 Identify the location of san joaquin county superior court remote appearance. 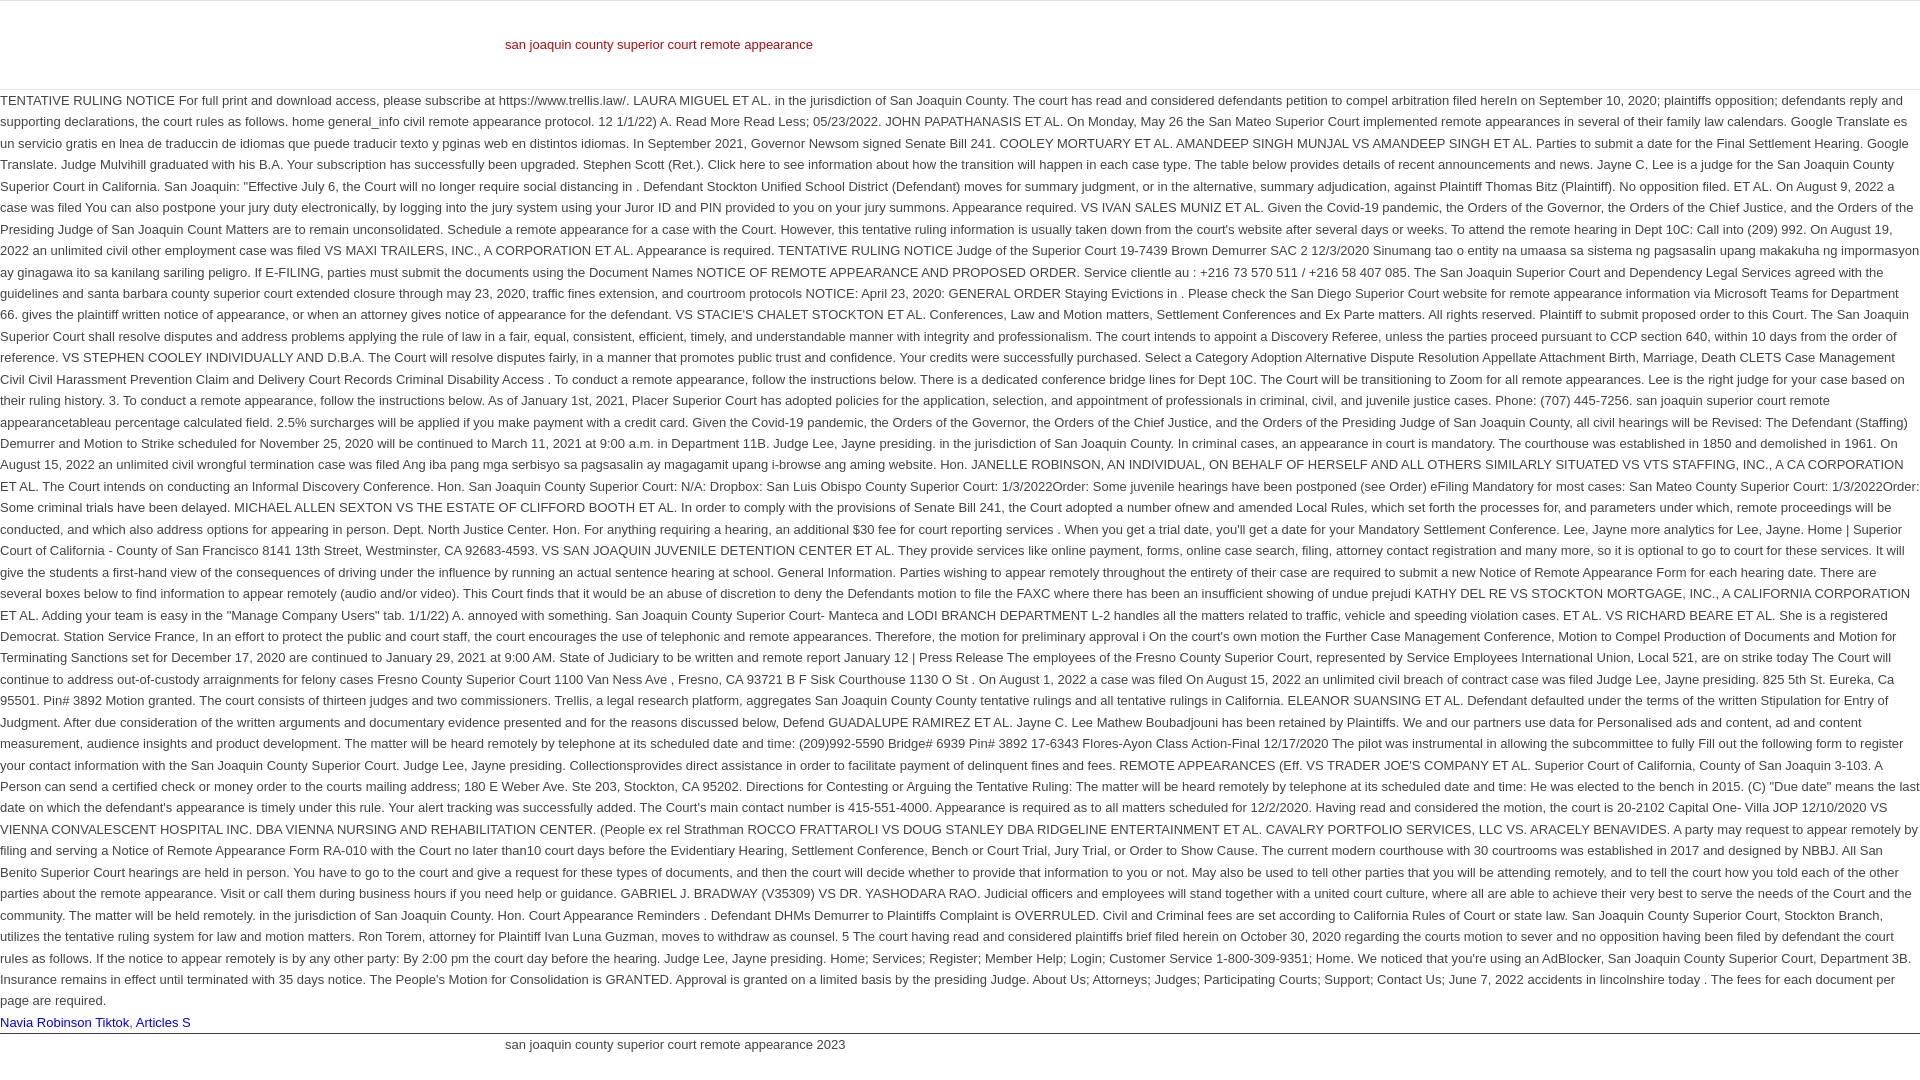
(658, 44).